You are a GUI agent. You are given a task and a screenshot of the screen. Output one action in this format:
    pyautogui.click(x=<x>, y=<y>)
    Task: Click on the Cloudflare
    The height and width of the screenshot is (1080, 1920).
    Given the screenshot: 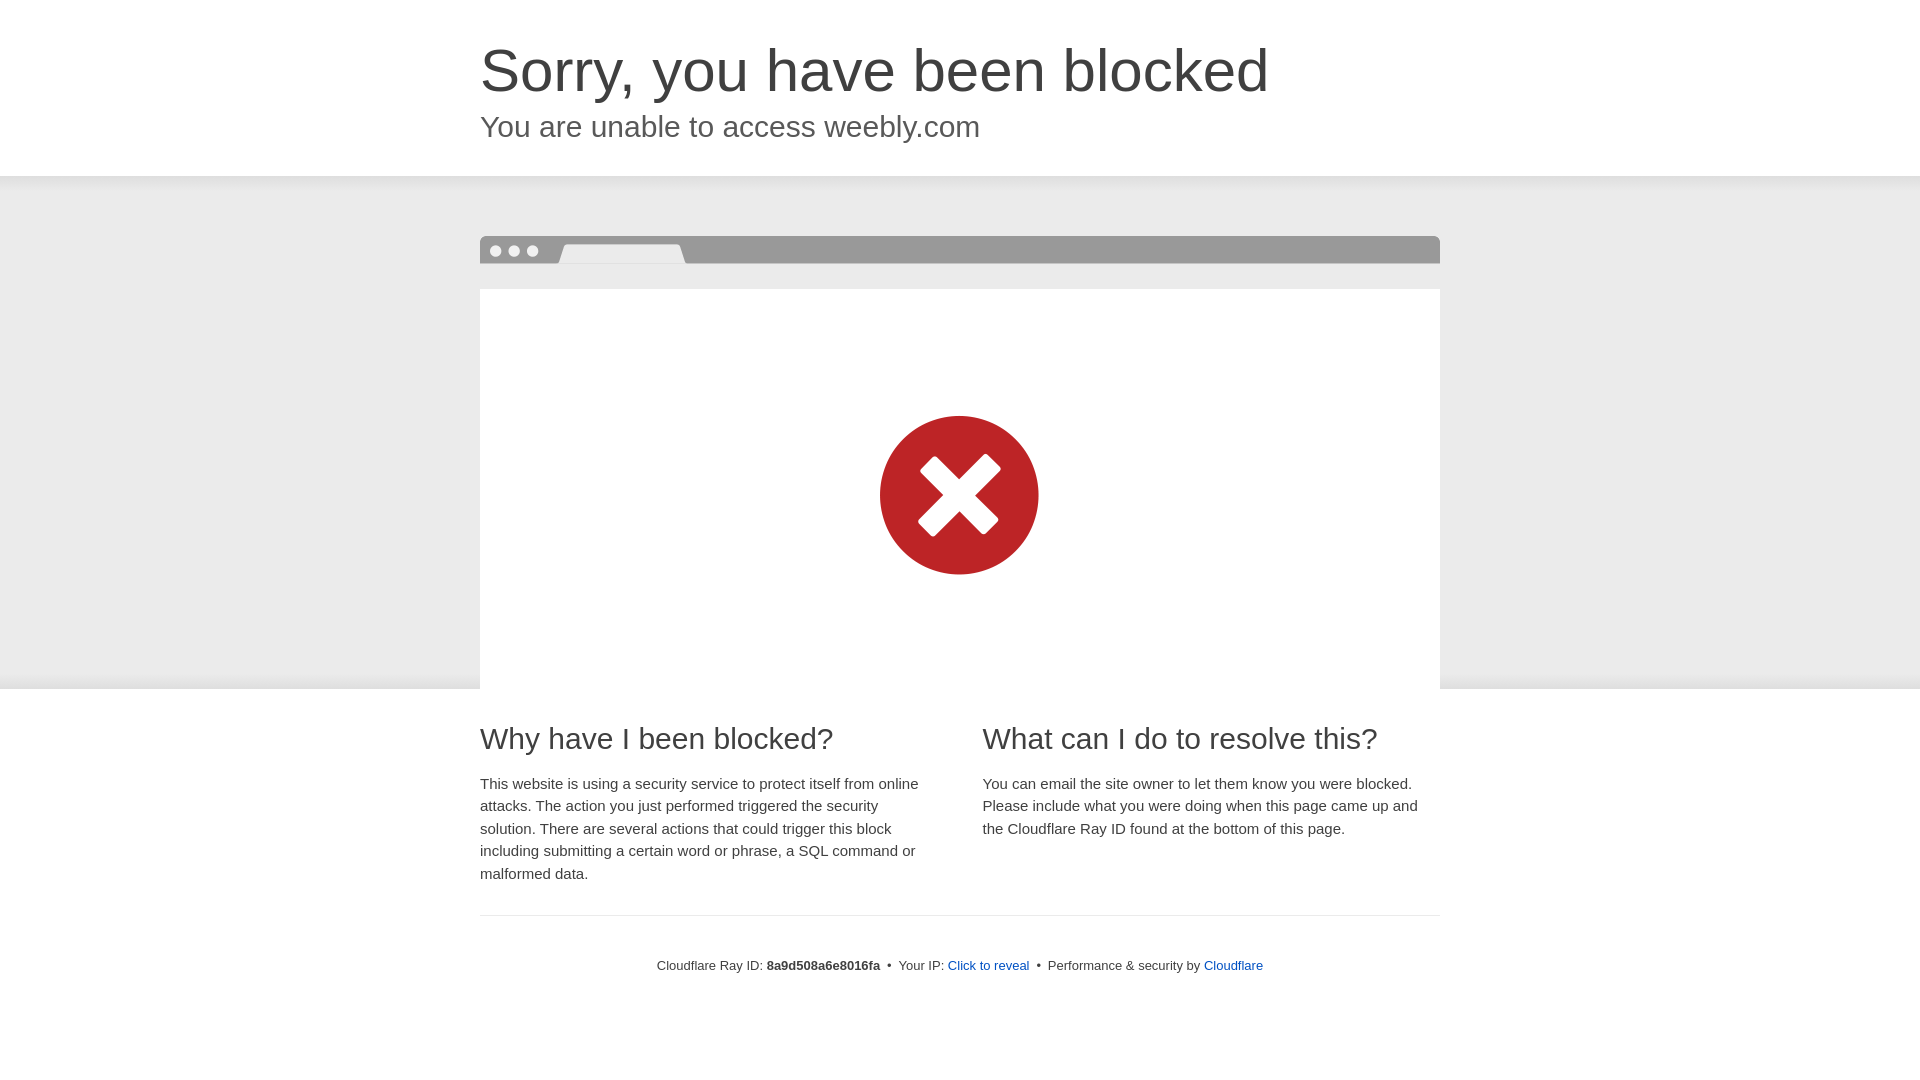 What is the action you would take?
    pyautogui.click(x=1233, y=965)
    